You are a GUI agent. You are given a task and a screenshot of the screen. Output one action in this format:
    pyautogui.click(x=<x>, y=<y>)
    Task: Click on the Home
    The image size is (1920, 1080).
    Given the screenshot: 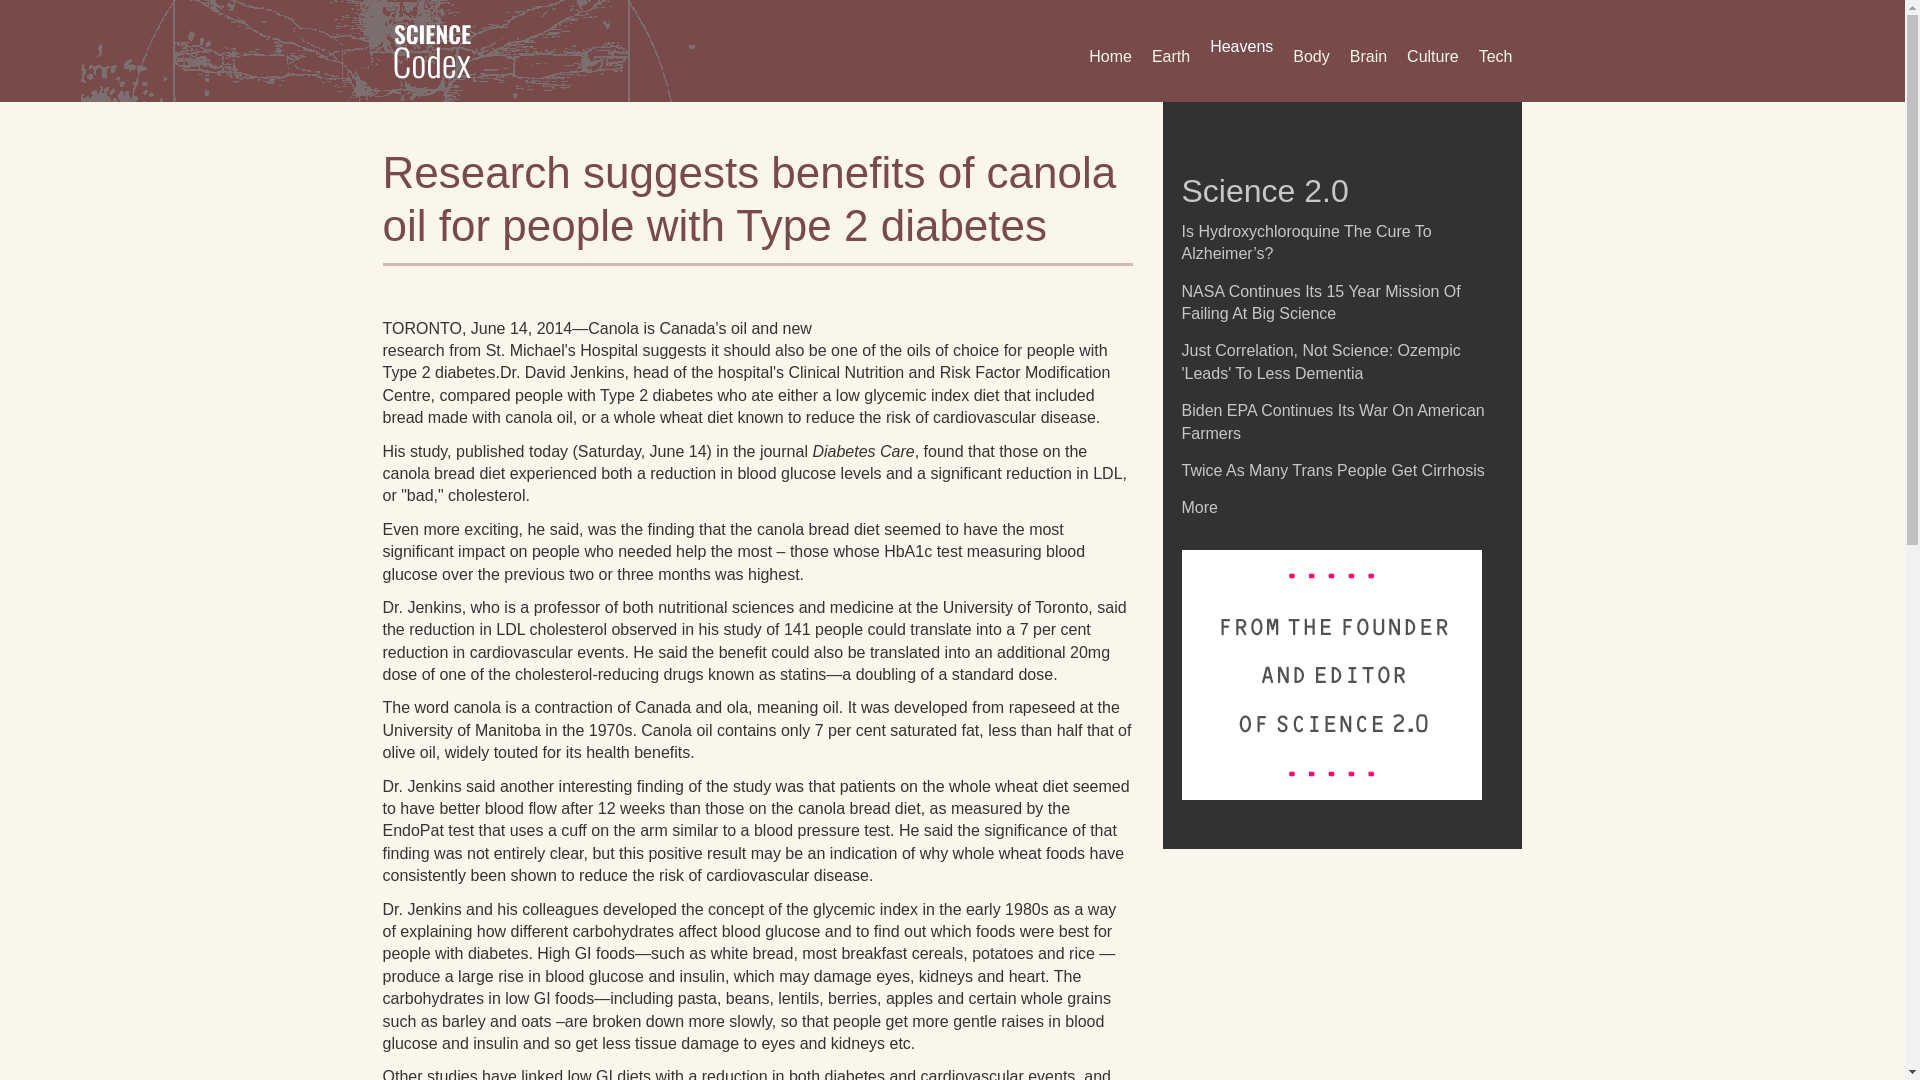 What is the action you would take?
    pyautogui.click(x=440, y=50)
    